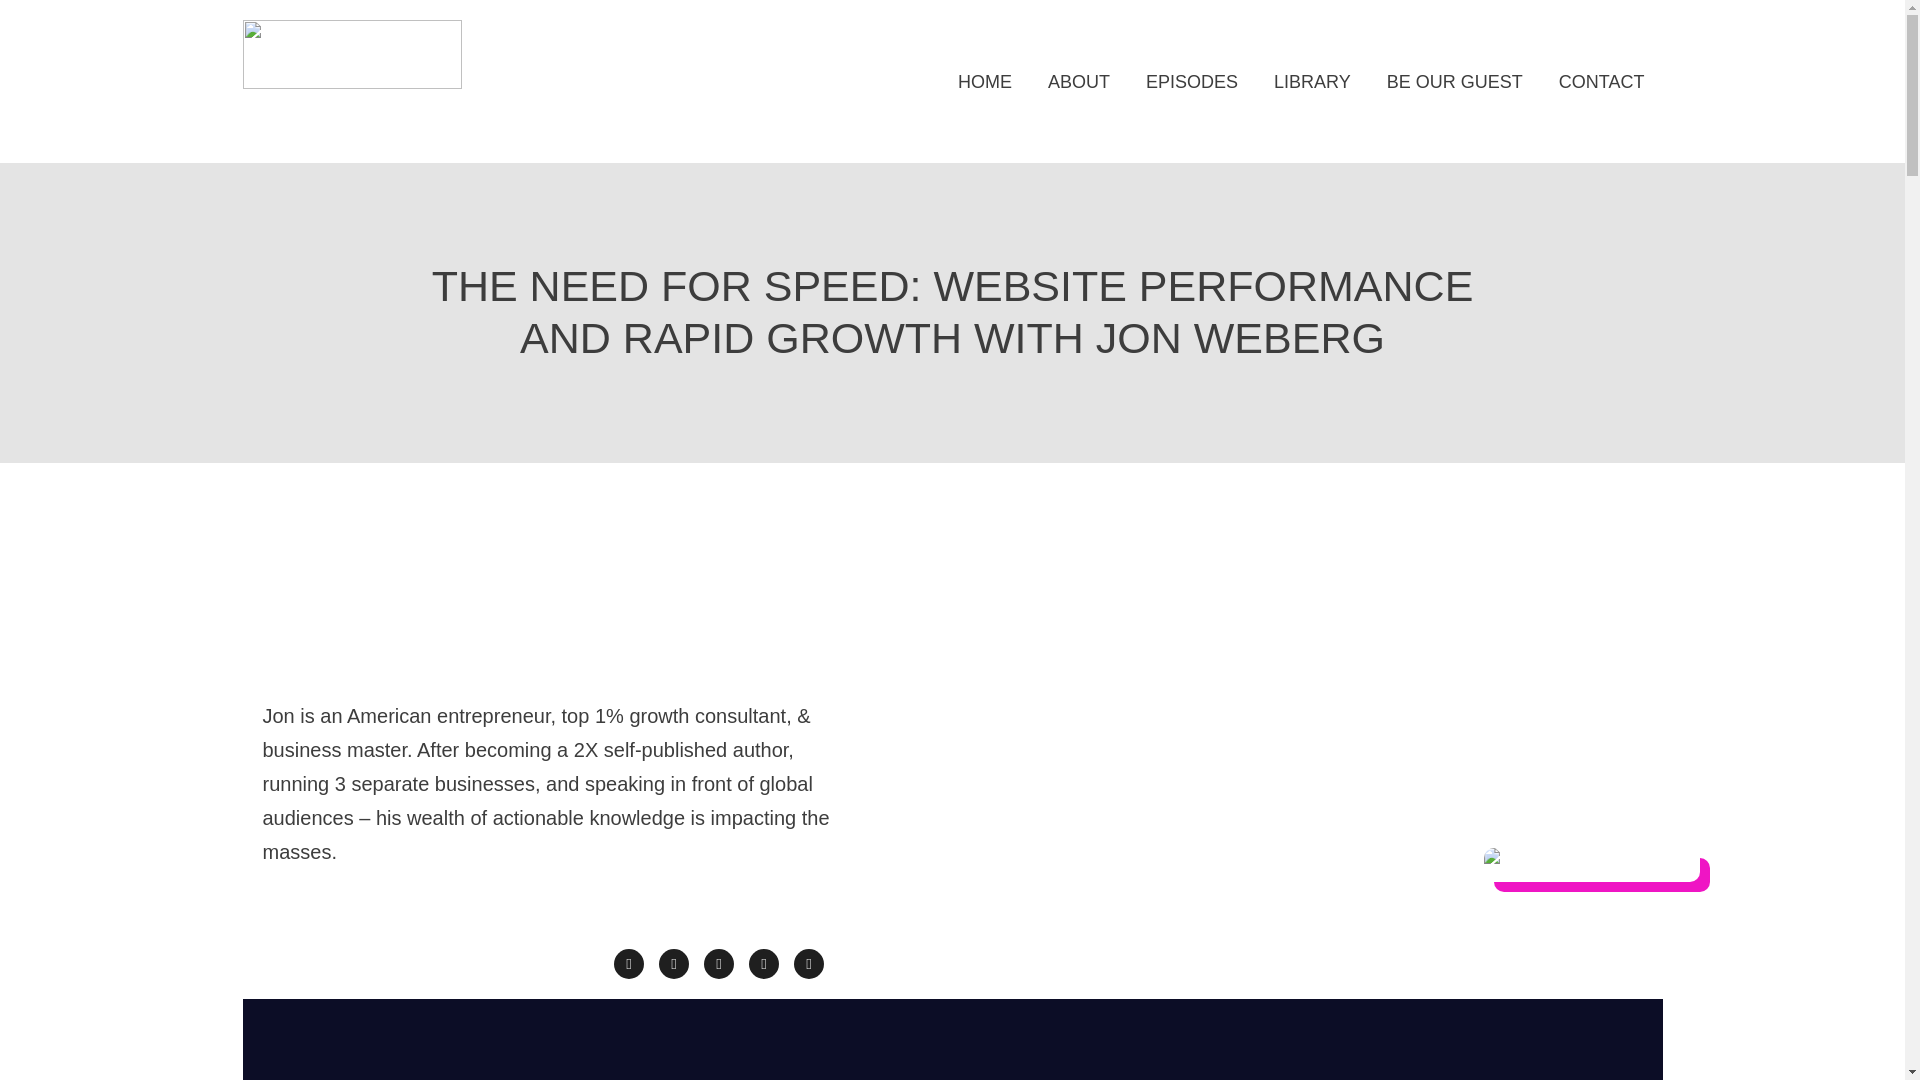  I want to click on BE OUR GUEST, so click(1454, 80).